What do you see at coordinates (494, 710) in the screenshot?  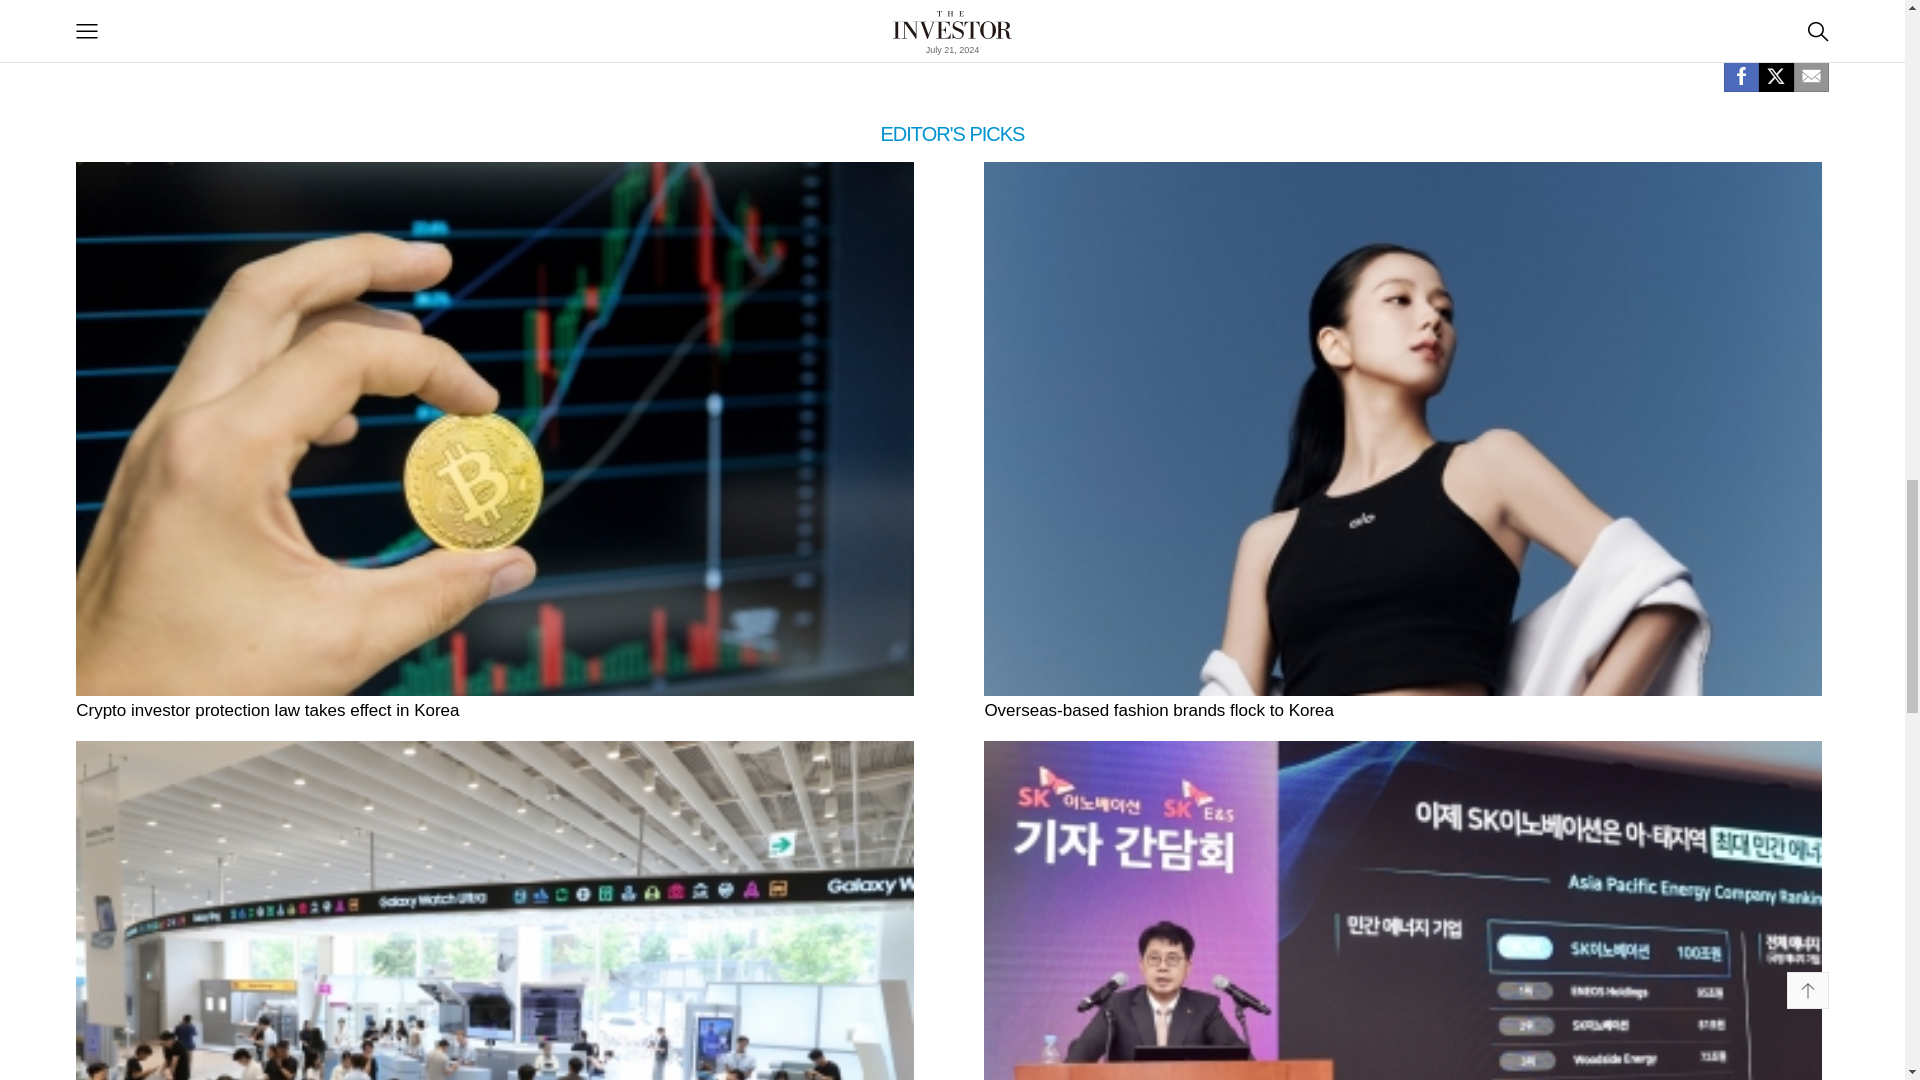 I see `Crypto investor protection law takes effect in Korea` at bounding box center [494, 710].